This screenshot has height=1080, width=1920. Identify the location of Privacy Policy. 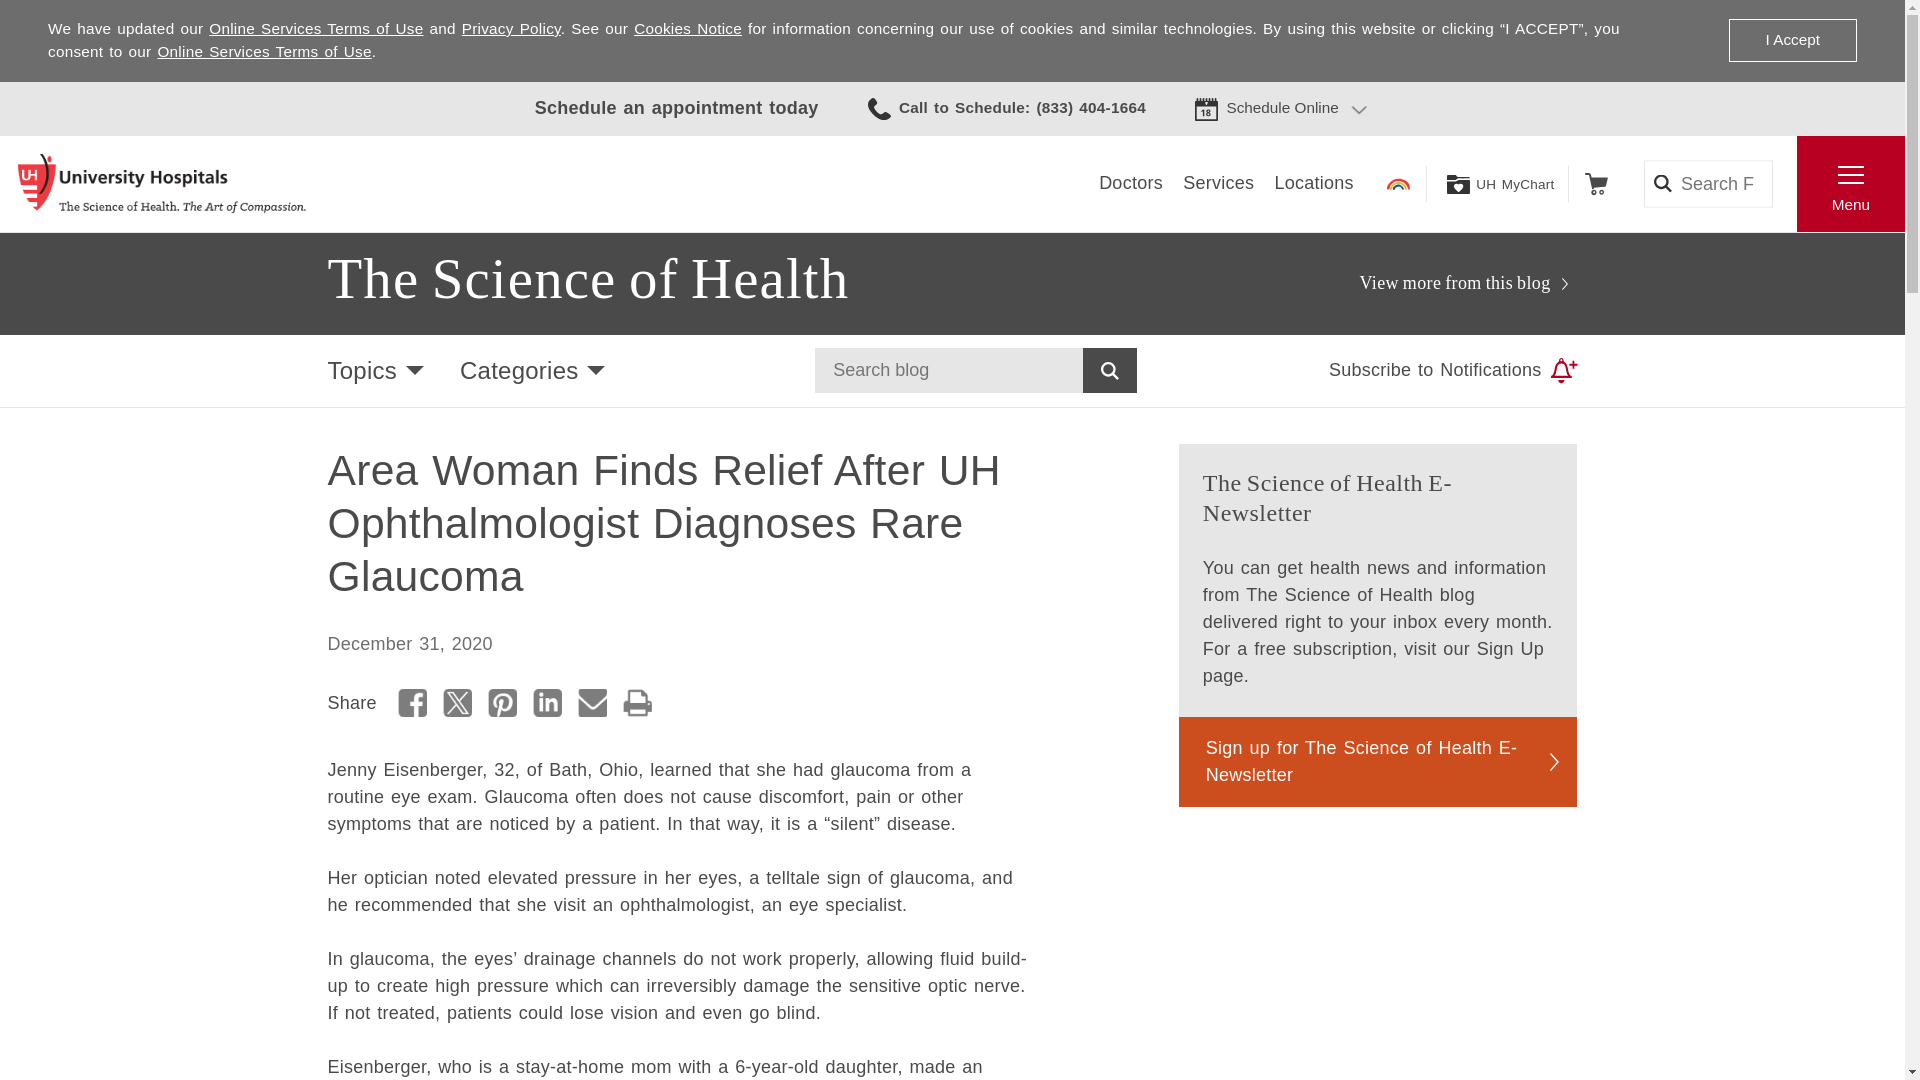
(511, 28).